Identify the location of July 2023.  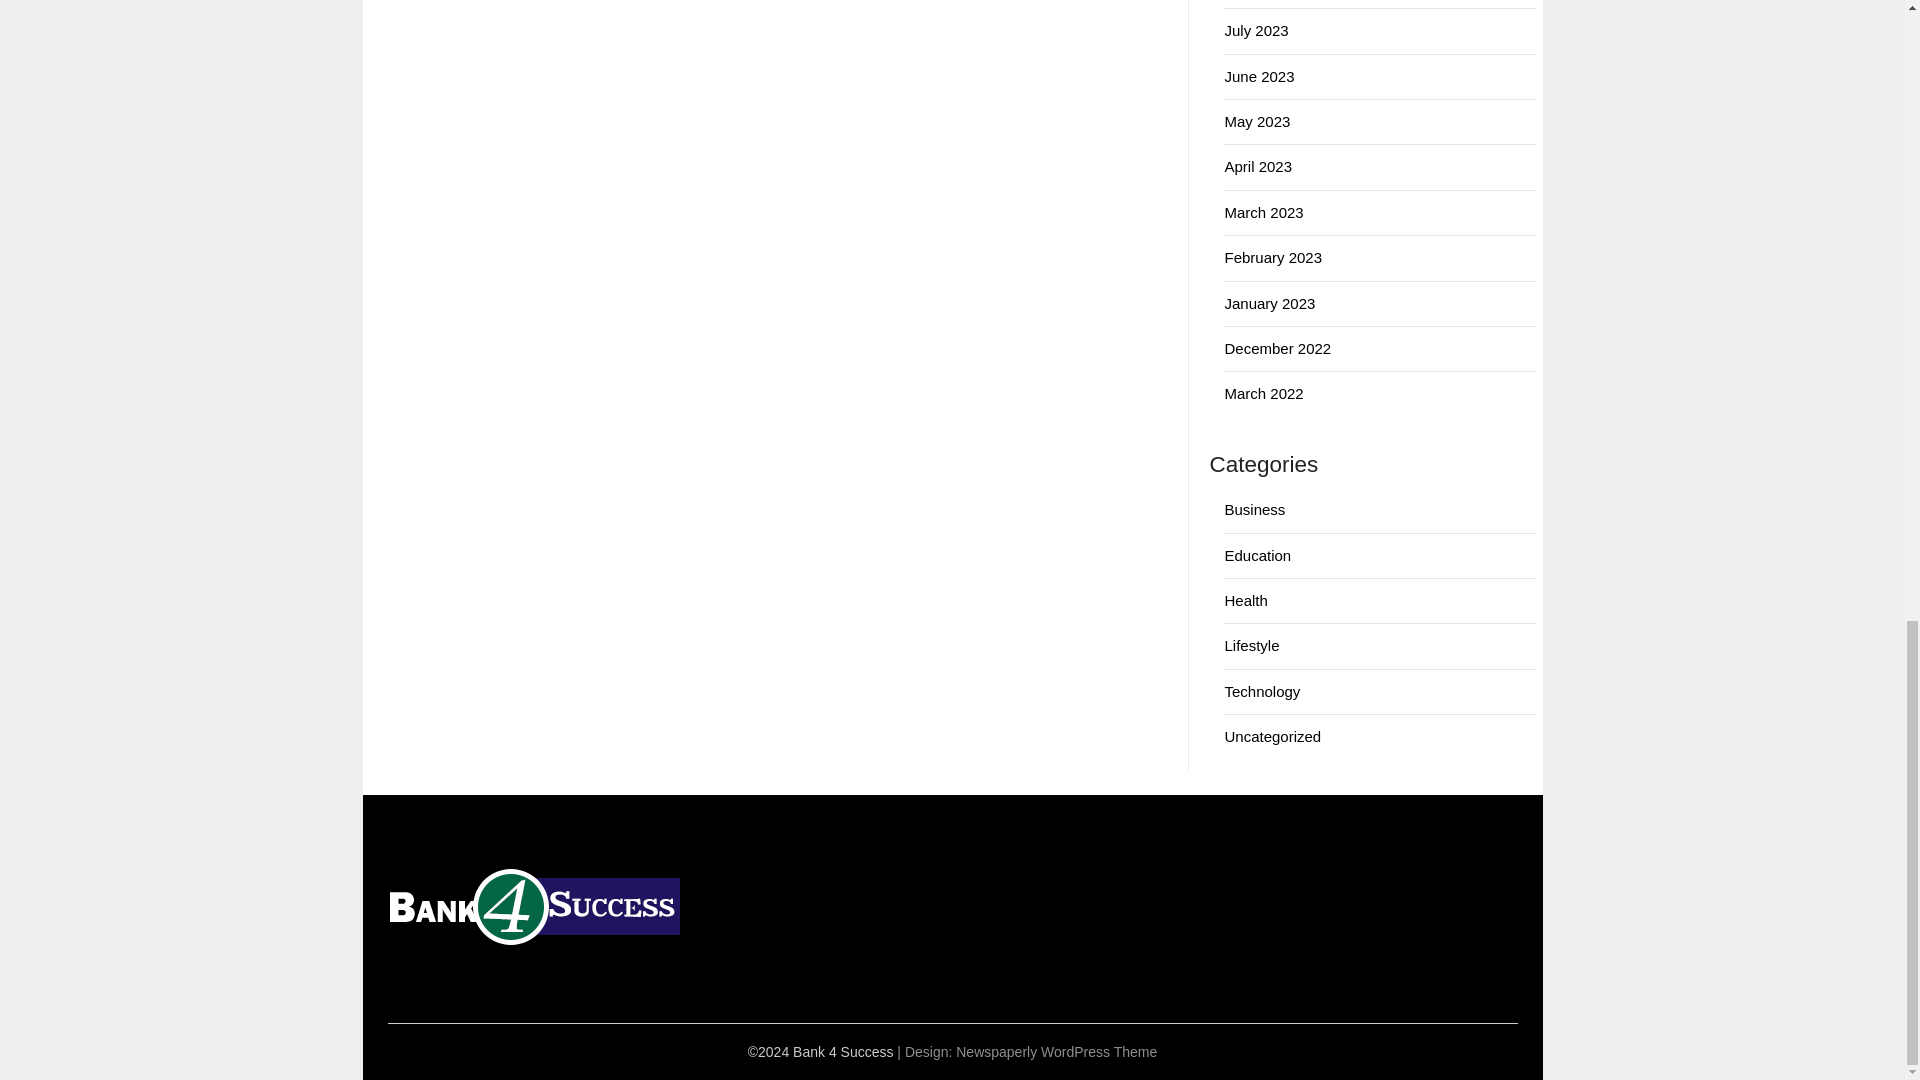
(1256, 30).